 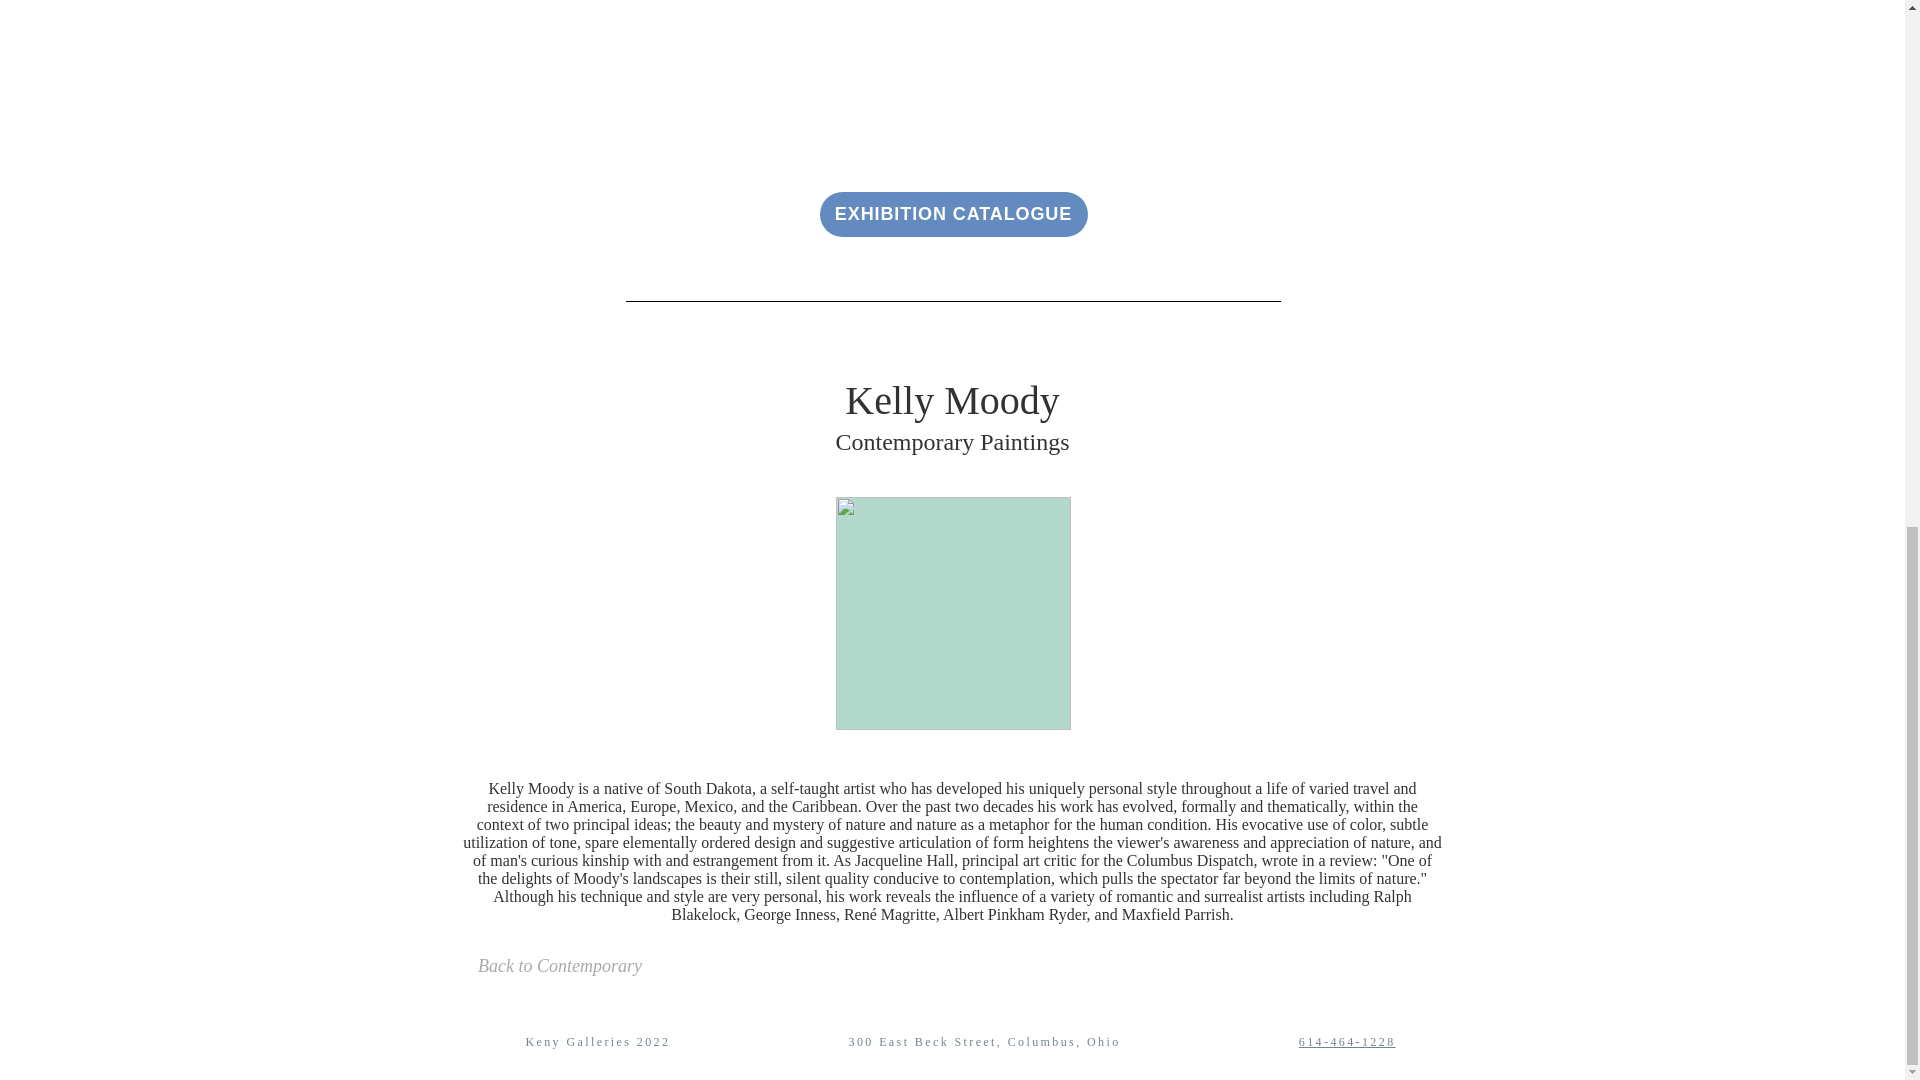 What do you see at coordinates (560, 967) in the screenshot?
I see `Back to Contemporary` at bounding box center [560, 967].